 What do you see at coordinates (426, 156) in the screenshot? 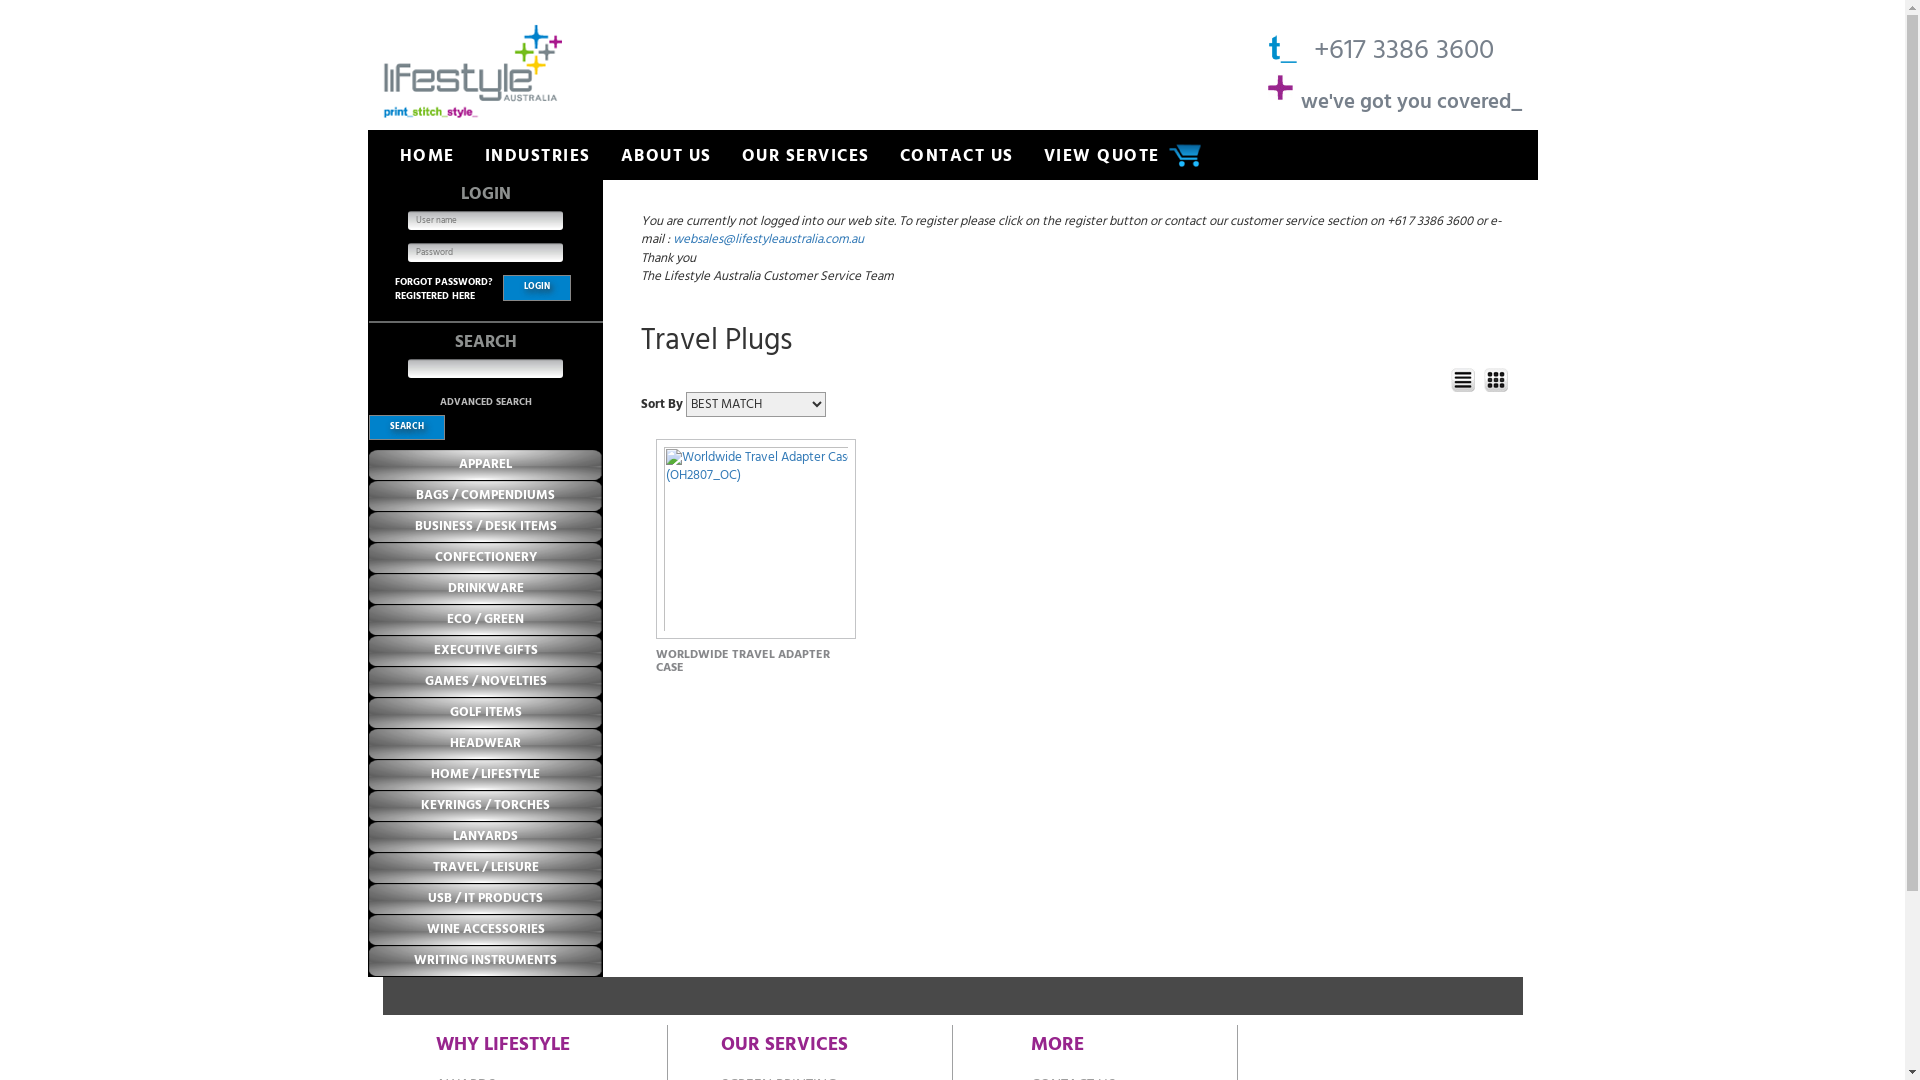
I see `HOME` at bounding box center [426, 156].